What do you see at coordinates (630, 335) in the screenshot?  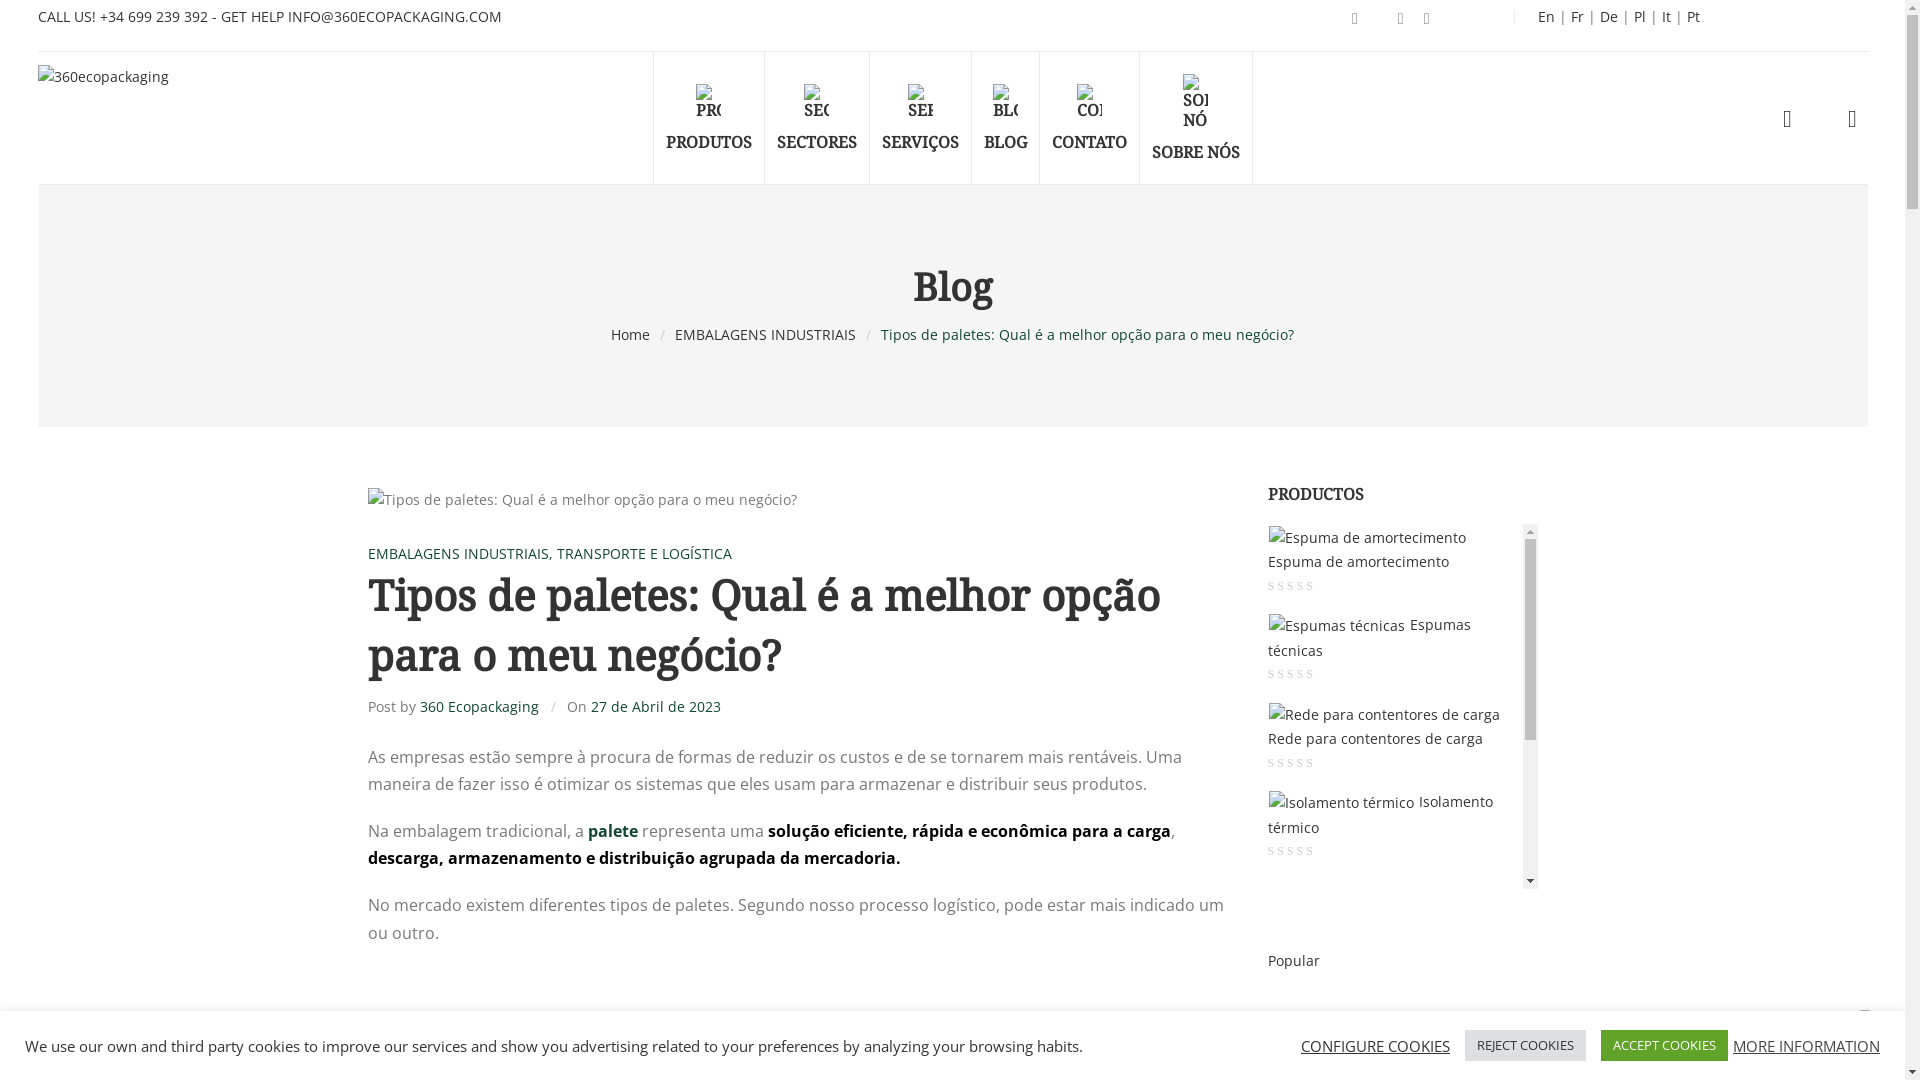 I see `Home` at bounding box center [630, 335].